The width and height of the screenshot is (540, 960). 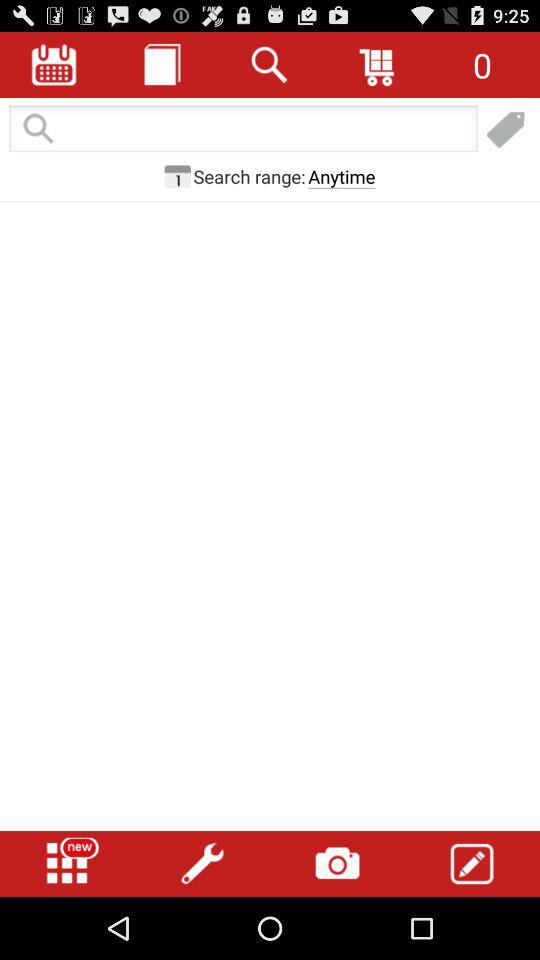 What do you see at coordinates (177, 176) in the screenshot?
I see `change search parameters` at bounding box center [177, 176].